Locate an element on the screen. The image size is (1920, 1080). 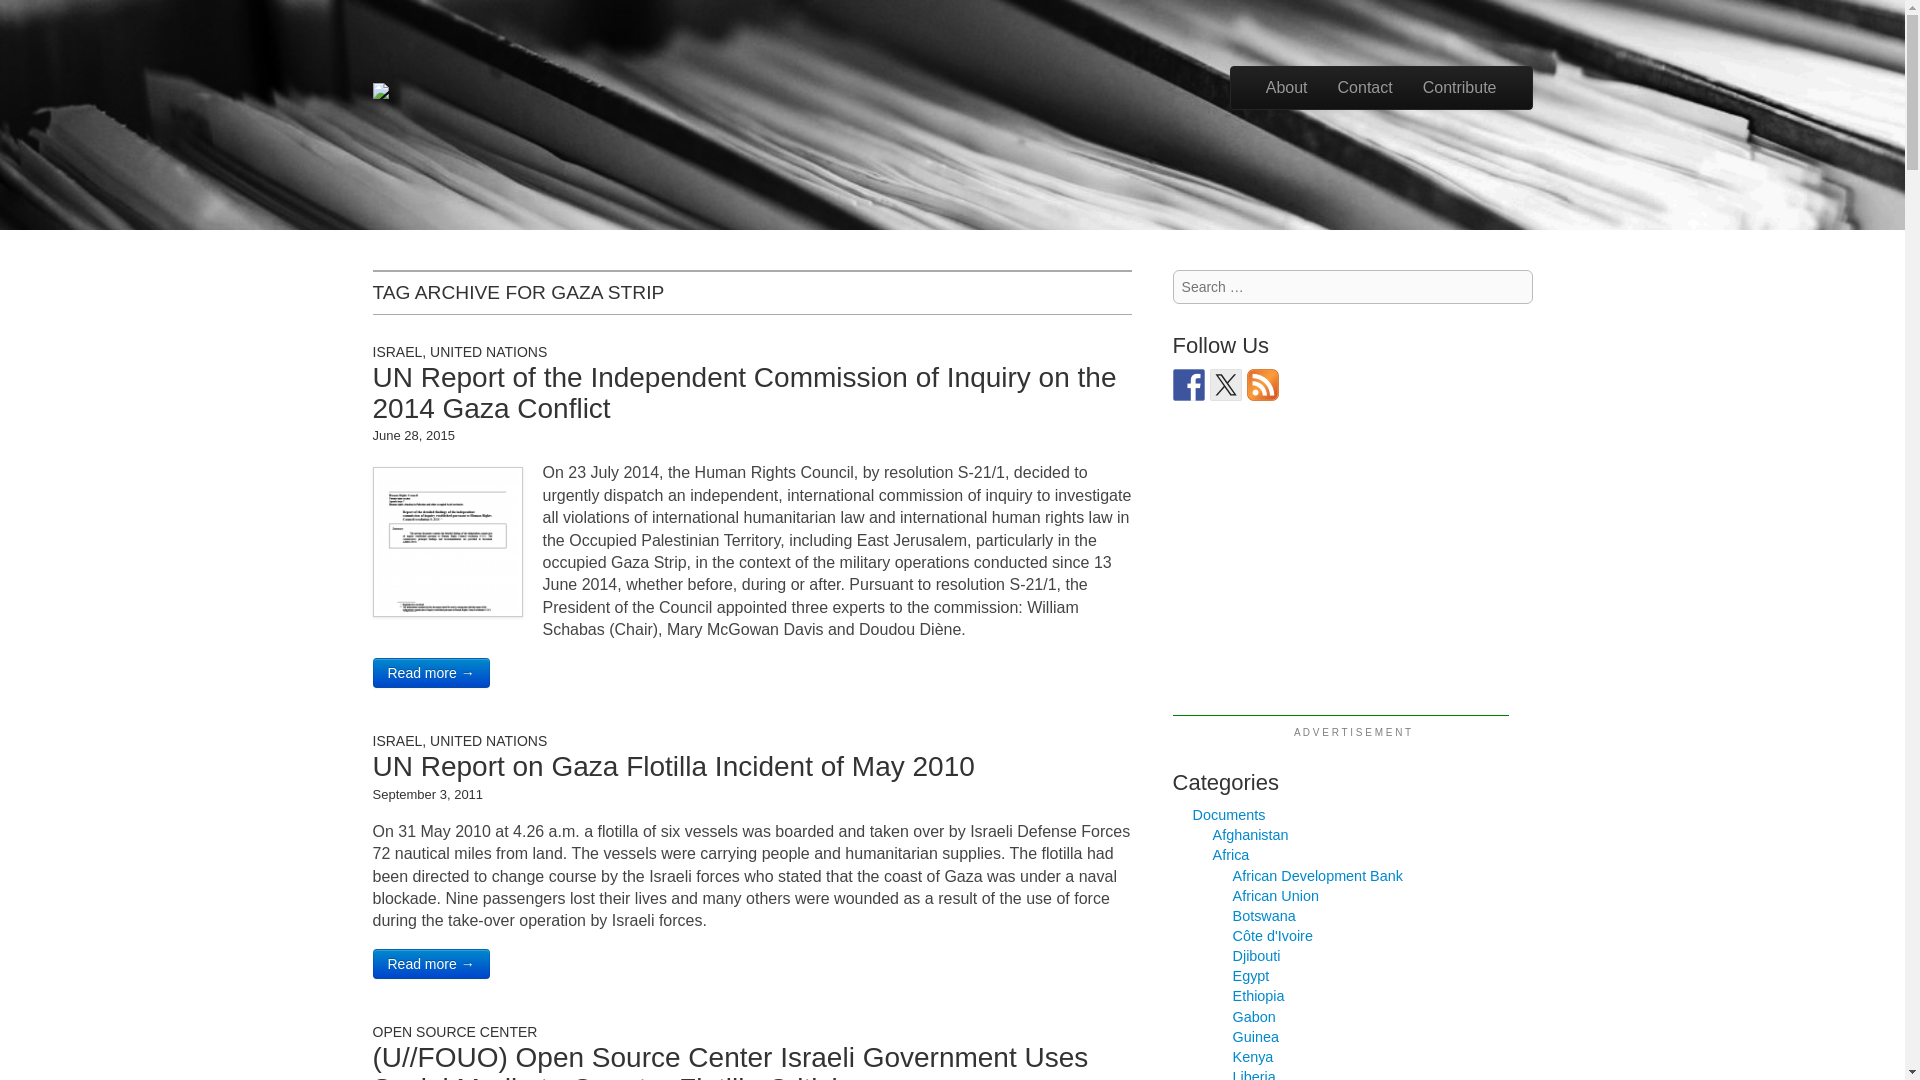
UN Report on Gaza Flotilla Incident of May 2010 is located at coordinates (672, 766).